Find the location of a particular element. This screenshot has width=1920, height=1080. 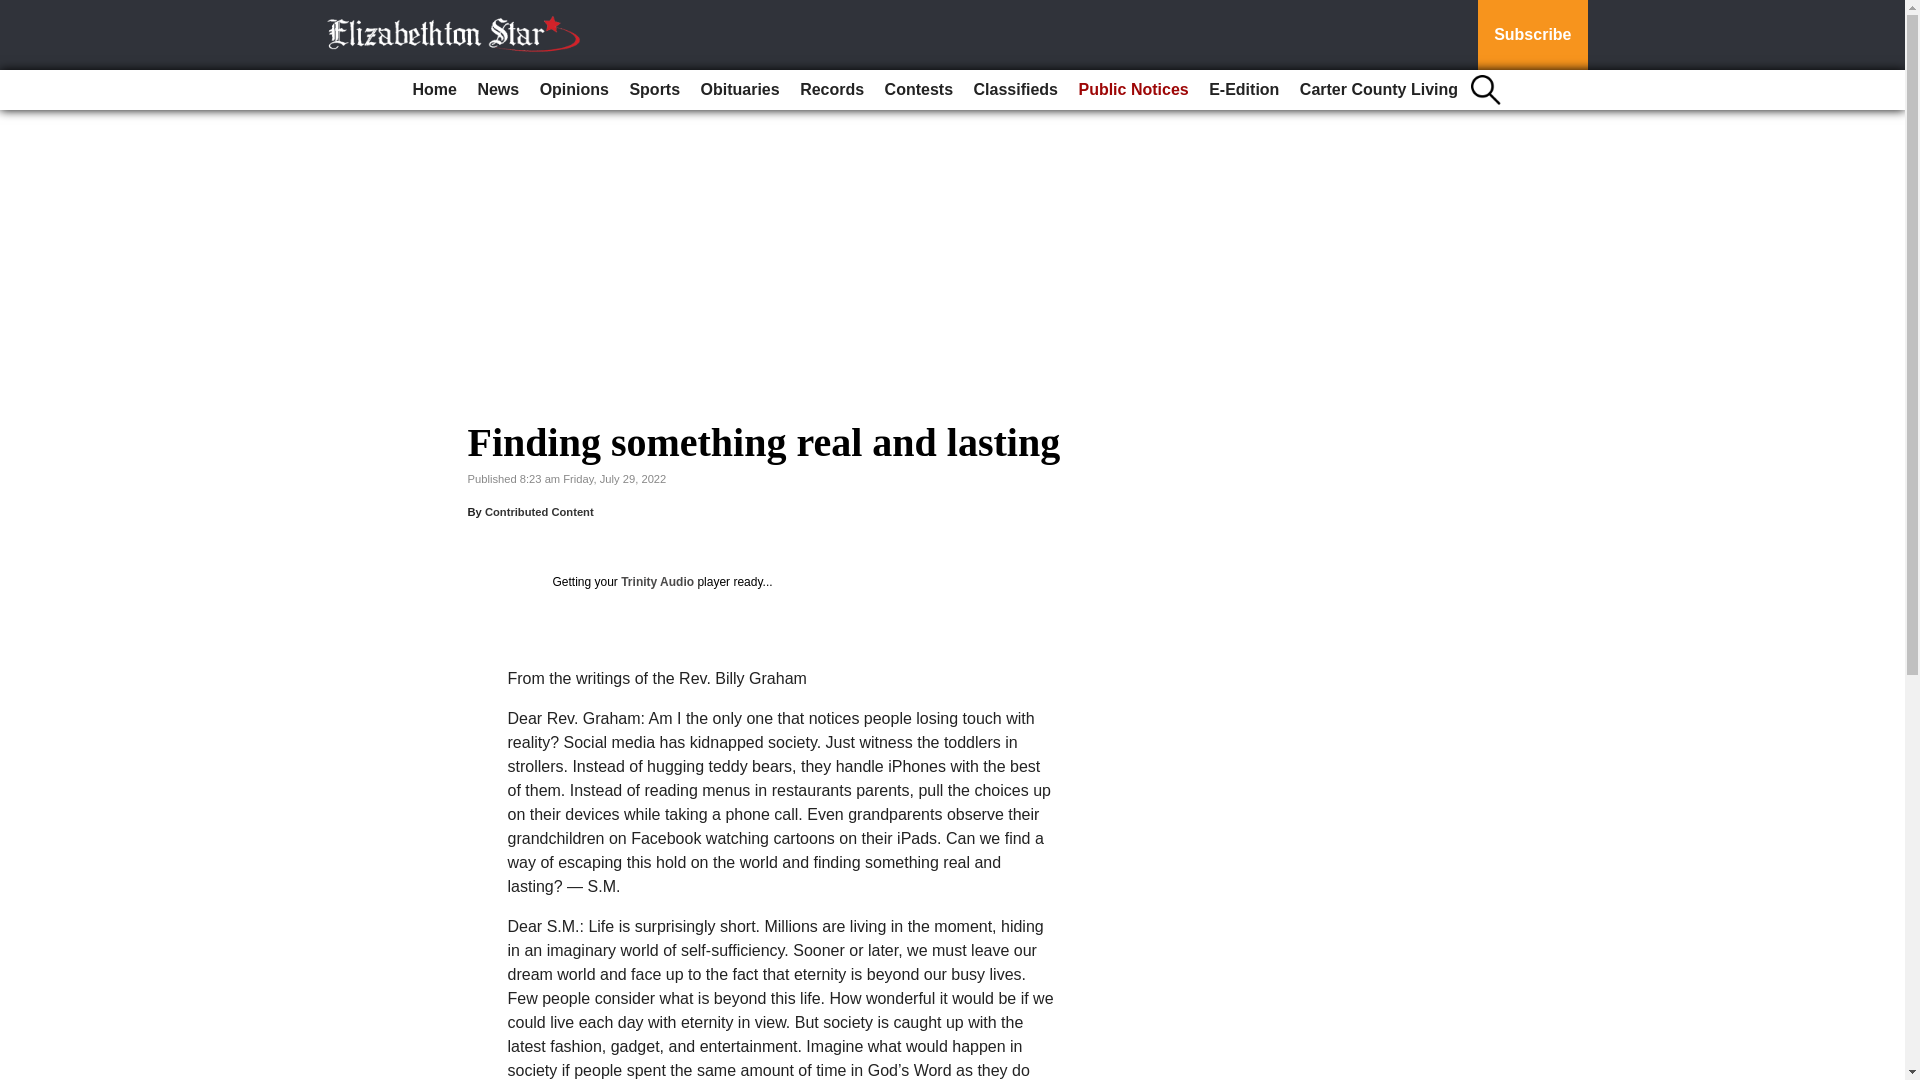

Subscribe is located at coordinates (1532, 35).